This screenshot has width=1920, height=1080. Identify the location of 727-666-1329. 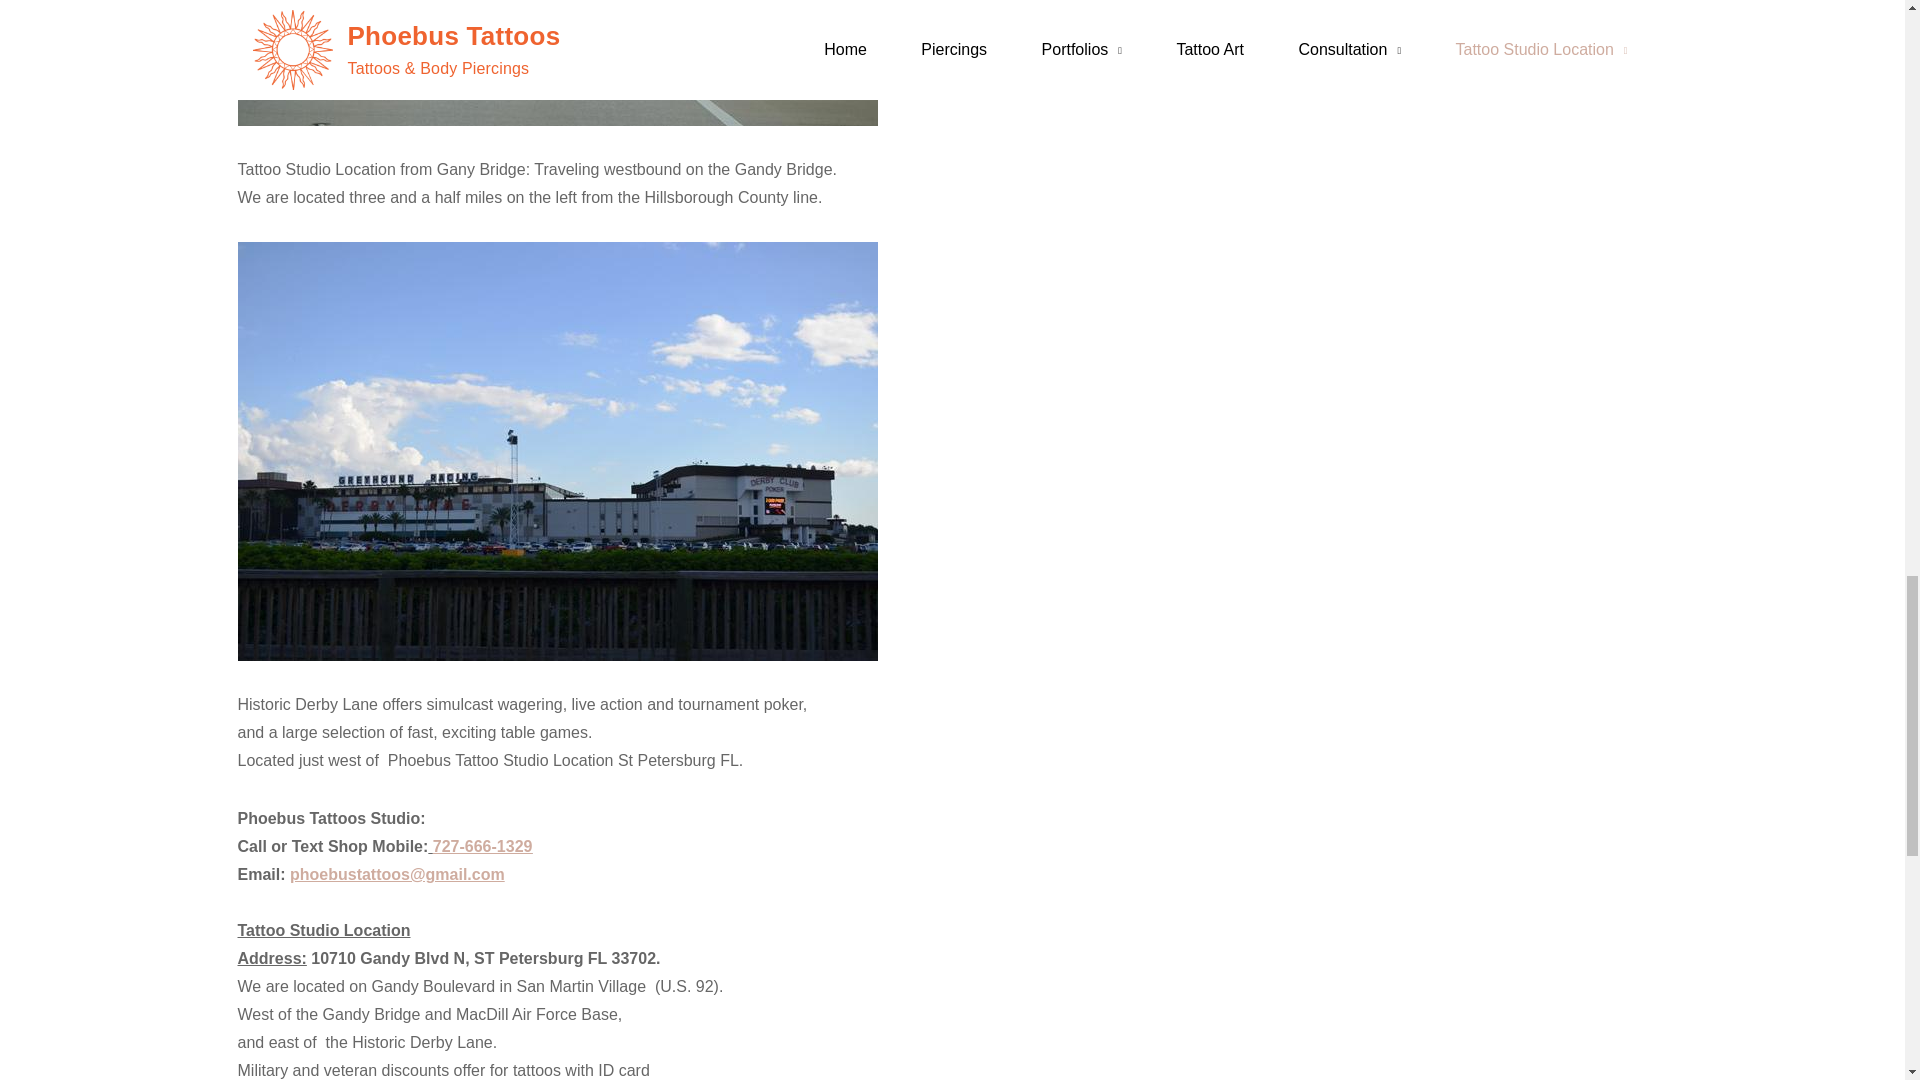
(483, 846).